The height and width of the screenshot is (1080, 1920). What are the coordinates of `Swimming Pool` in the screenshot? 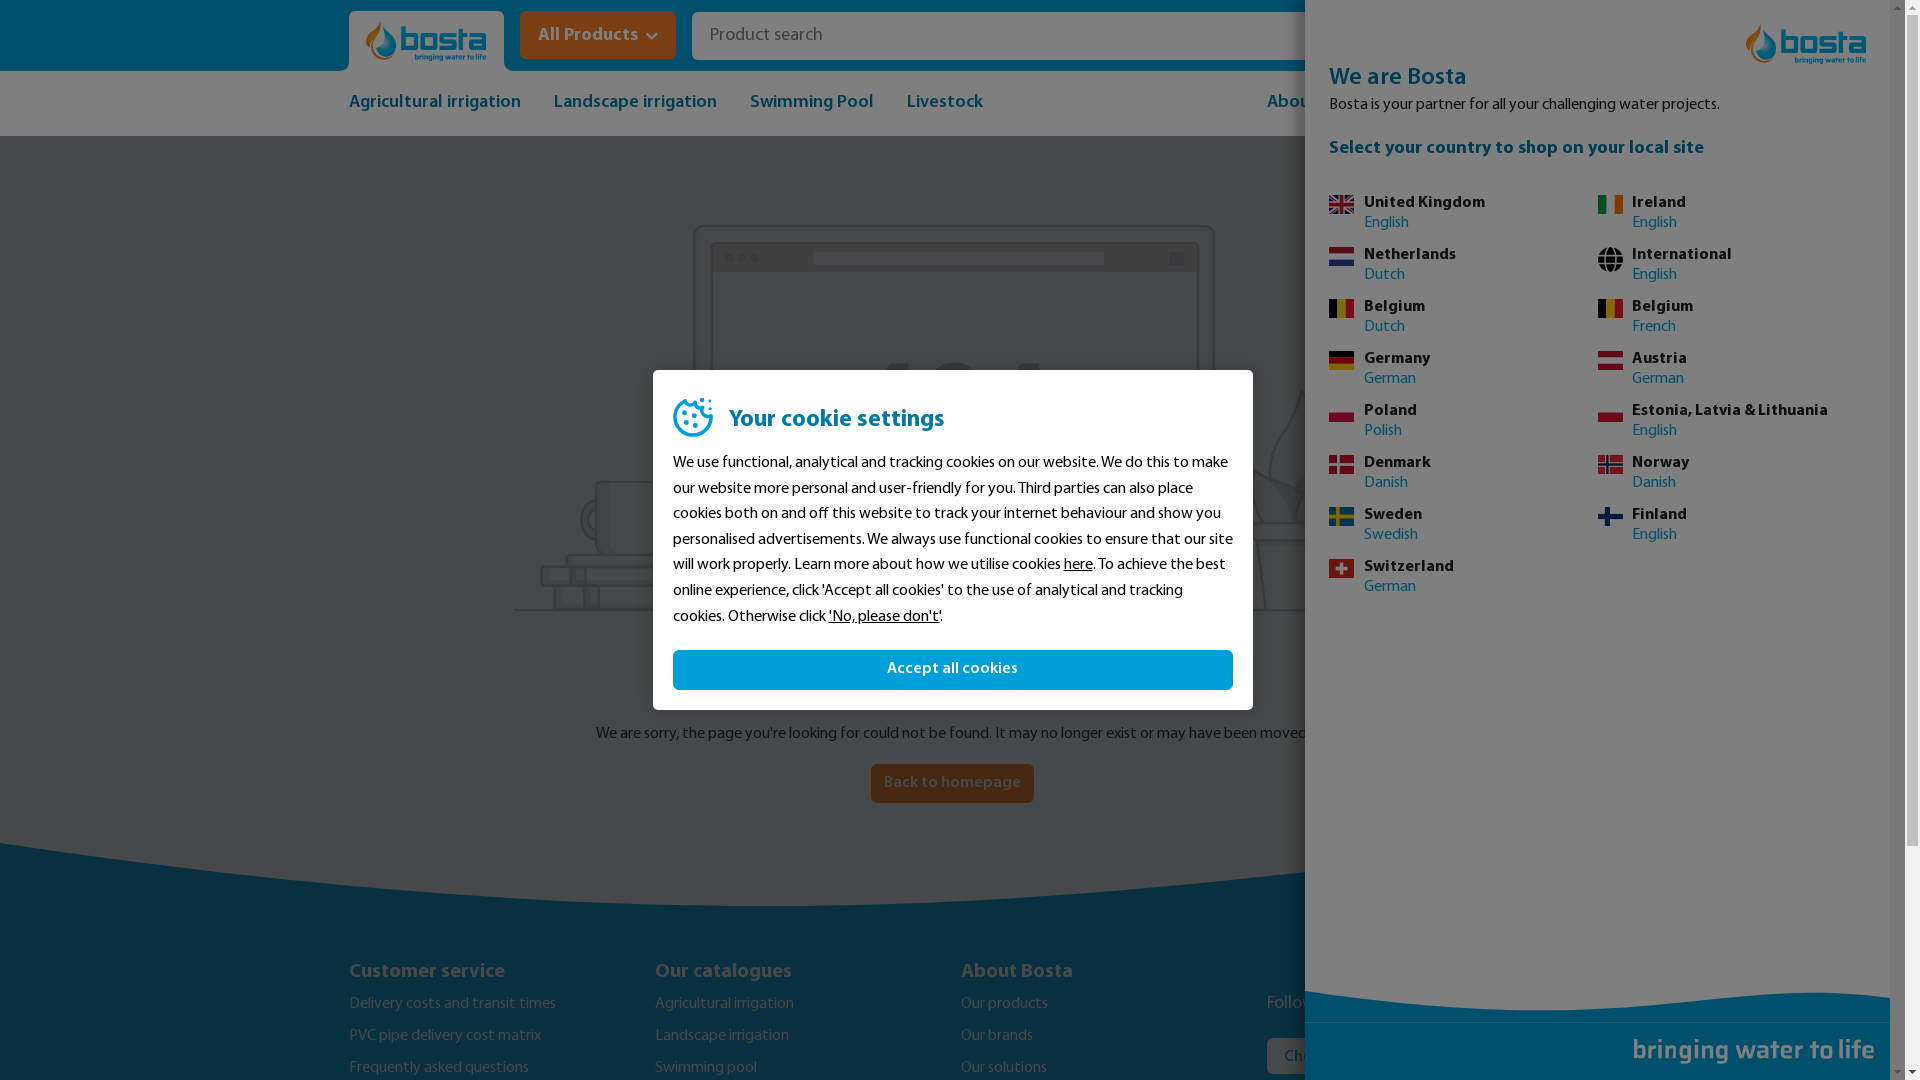 It's located at (812, 104).